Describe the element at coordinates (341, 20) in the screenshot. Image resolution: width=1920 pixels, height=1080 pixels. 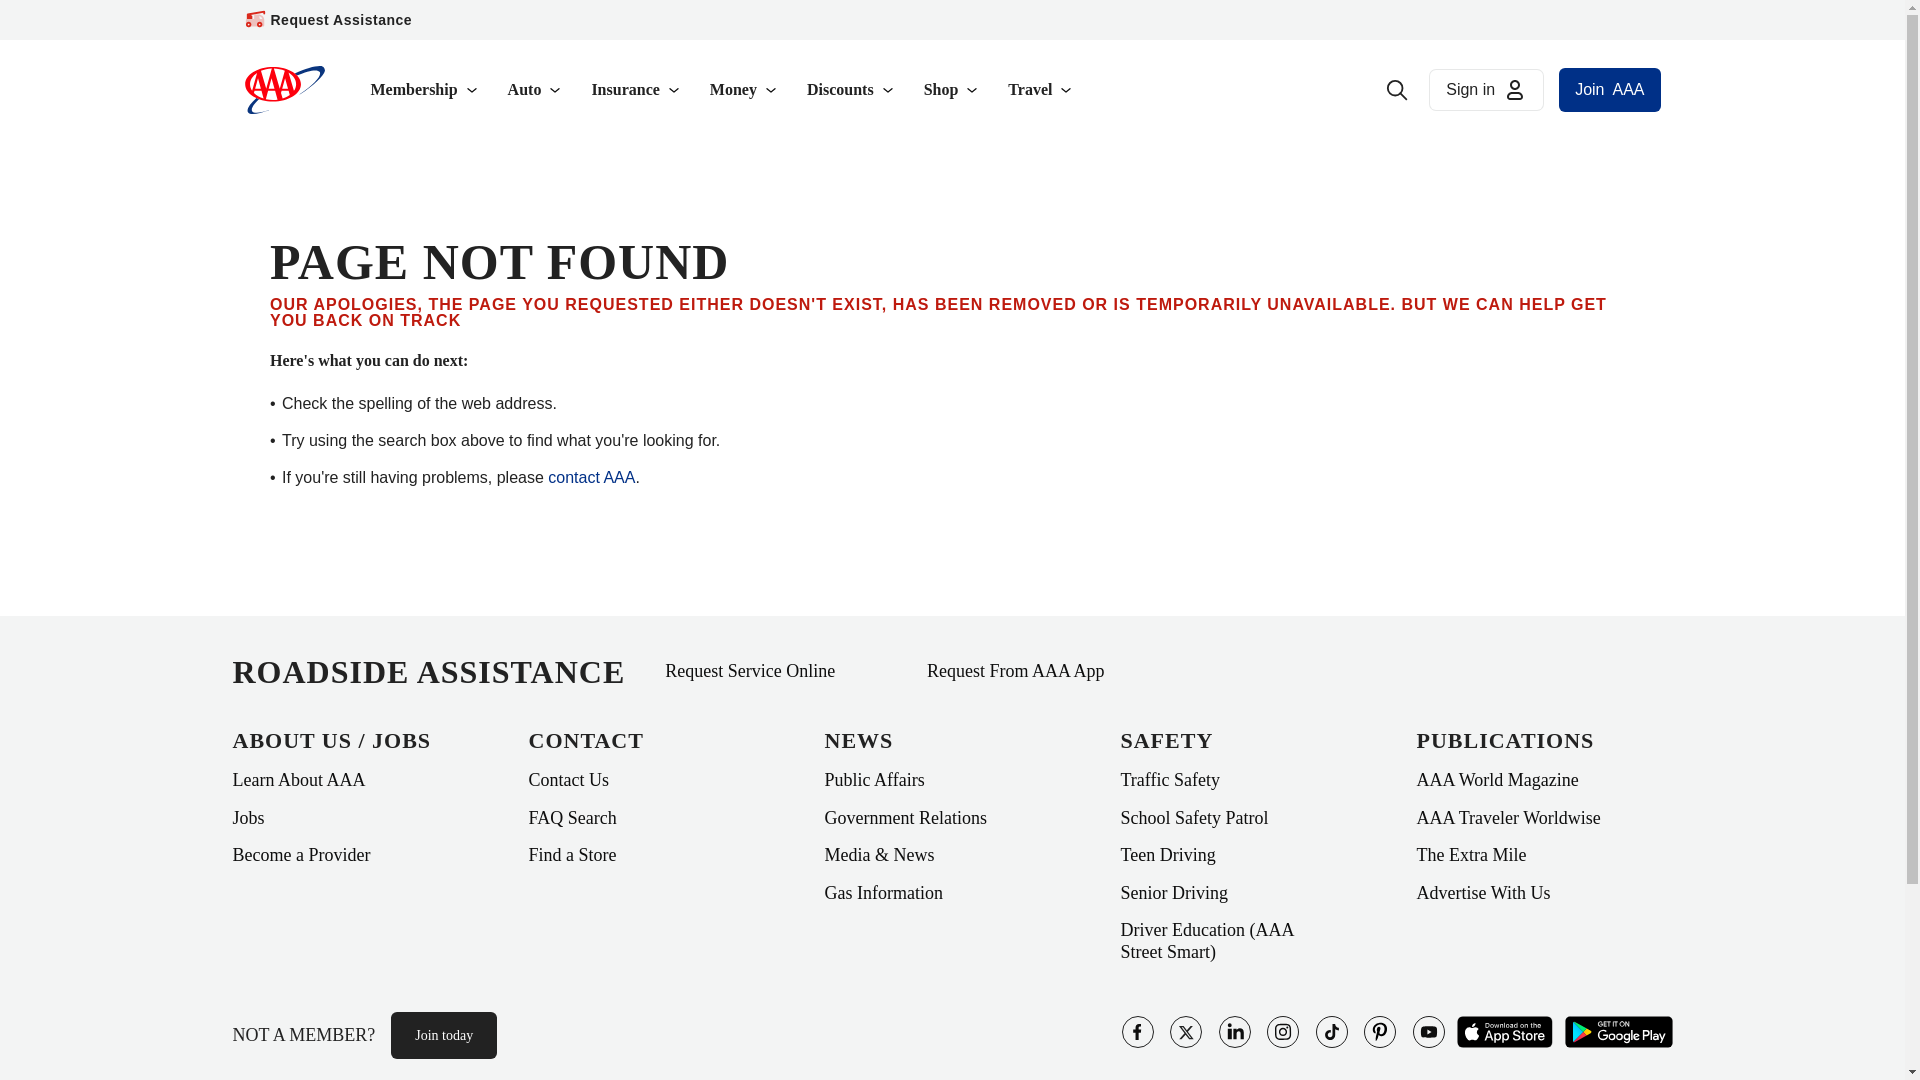
I see `Request Assistance` at that location.